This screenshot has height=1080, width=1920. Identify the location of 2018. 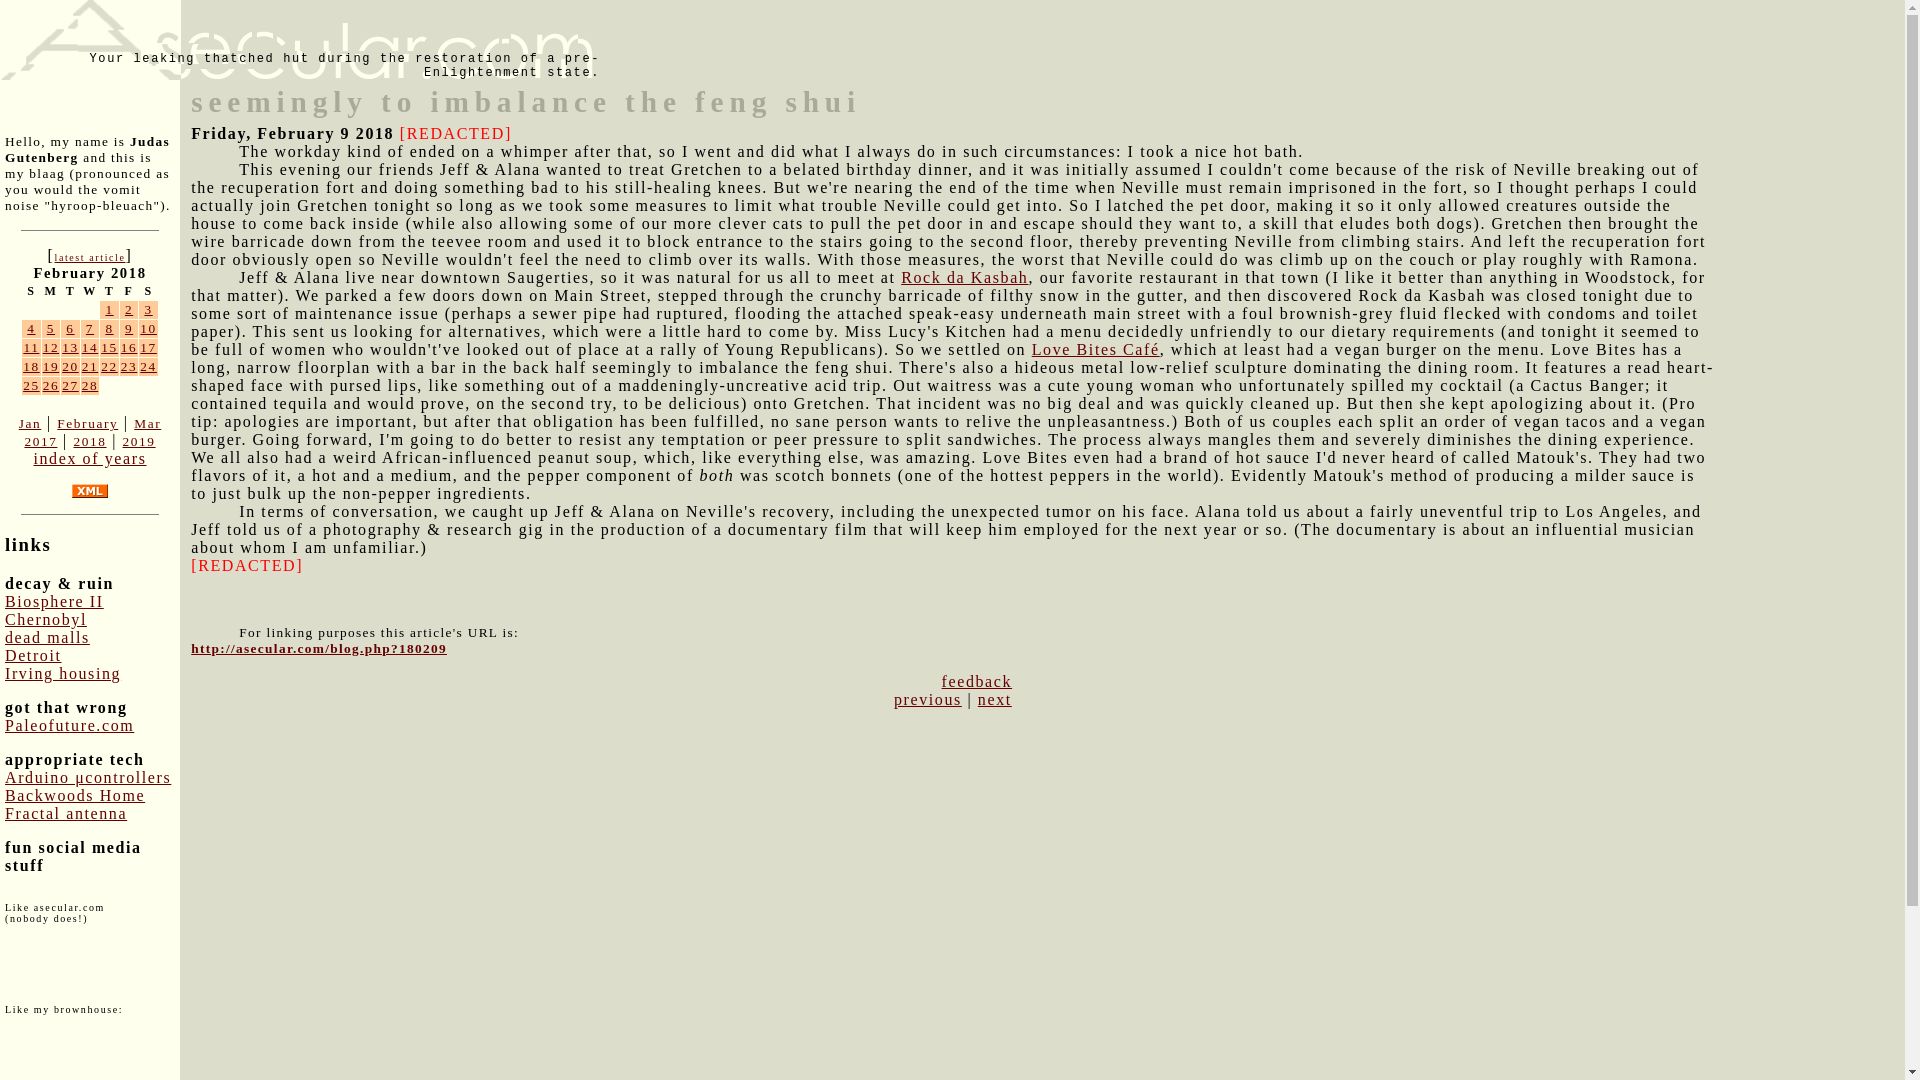
(88, 442).